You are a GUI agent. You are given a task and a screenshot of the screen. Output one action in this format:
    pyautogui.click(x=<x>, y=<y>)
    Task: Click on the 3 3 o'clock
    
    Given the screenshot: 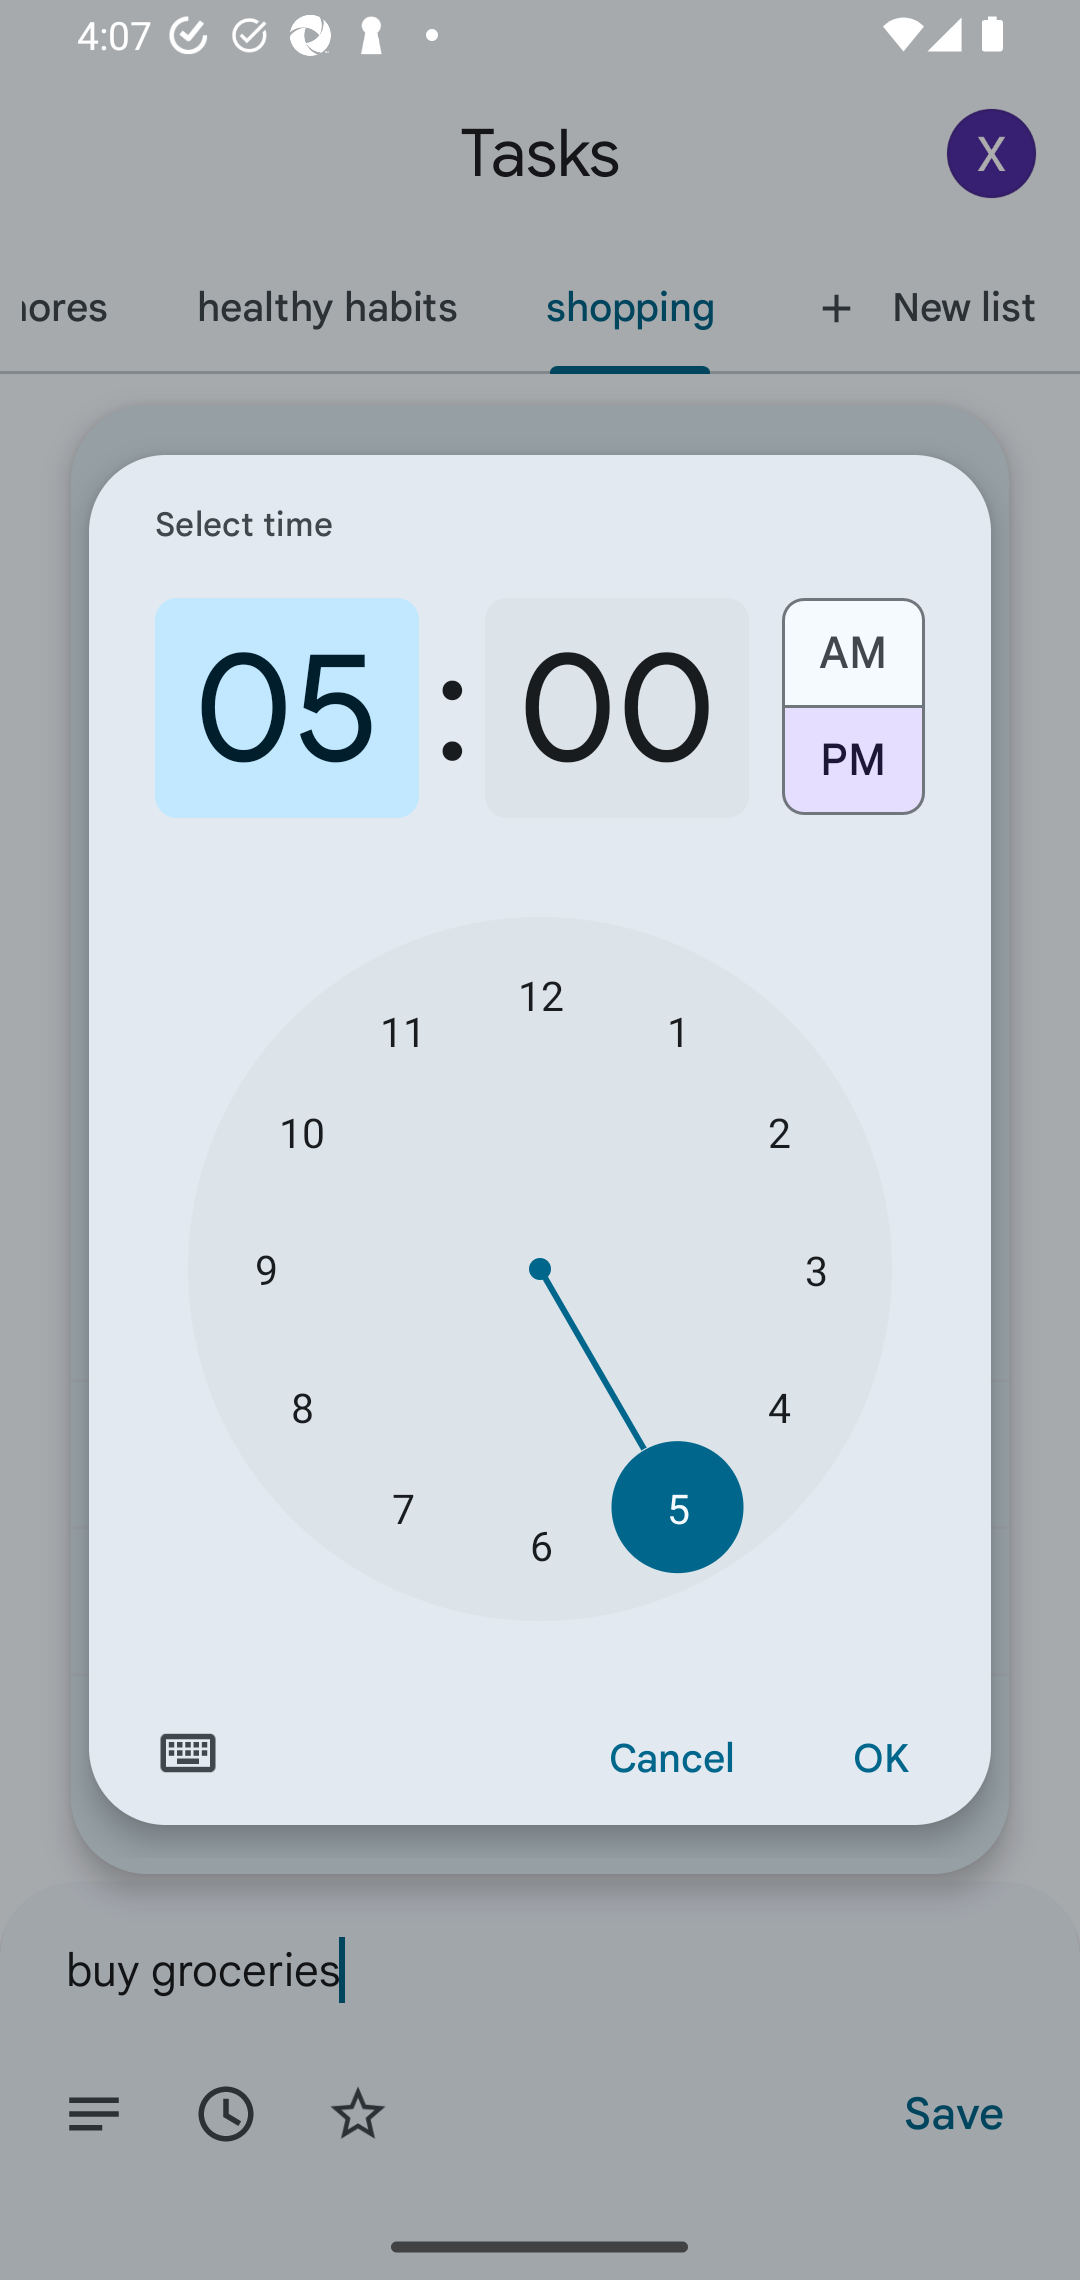 What is the action you would take?
    pyautogui.click(x=816, y=1270)
    